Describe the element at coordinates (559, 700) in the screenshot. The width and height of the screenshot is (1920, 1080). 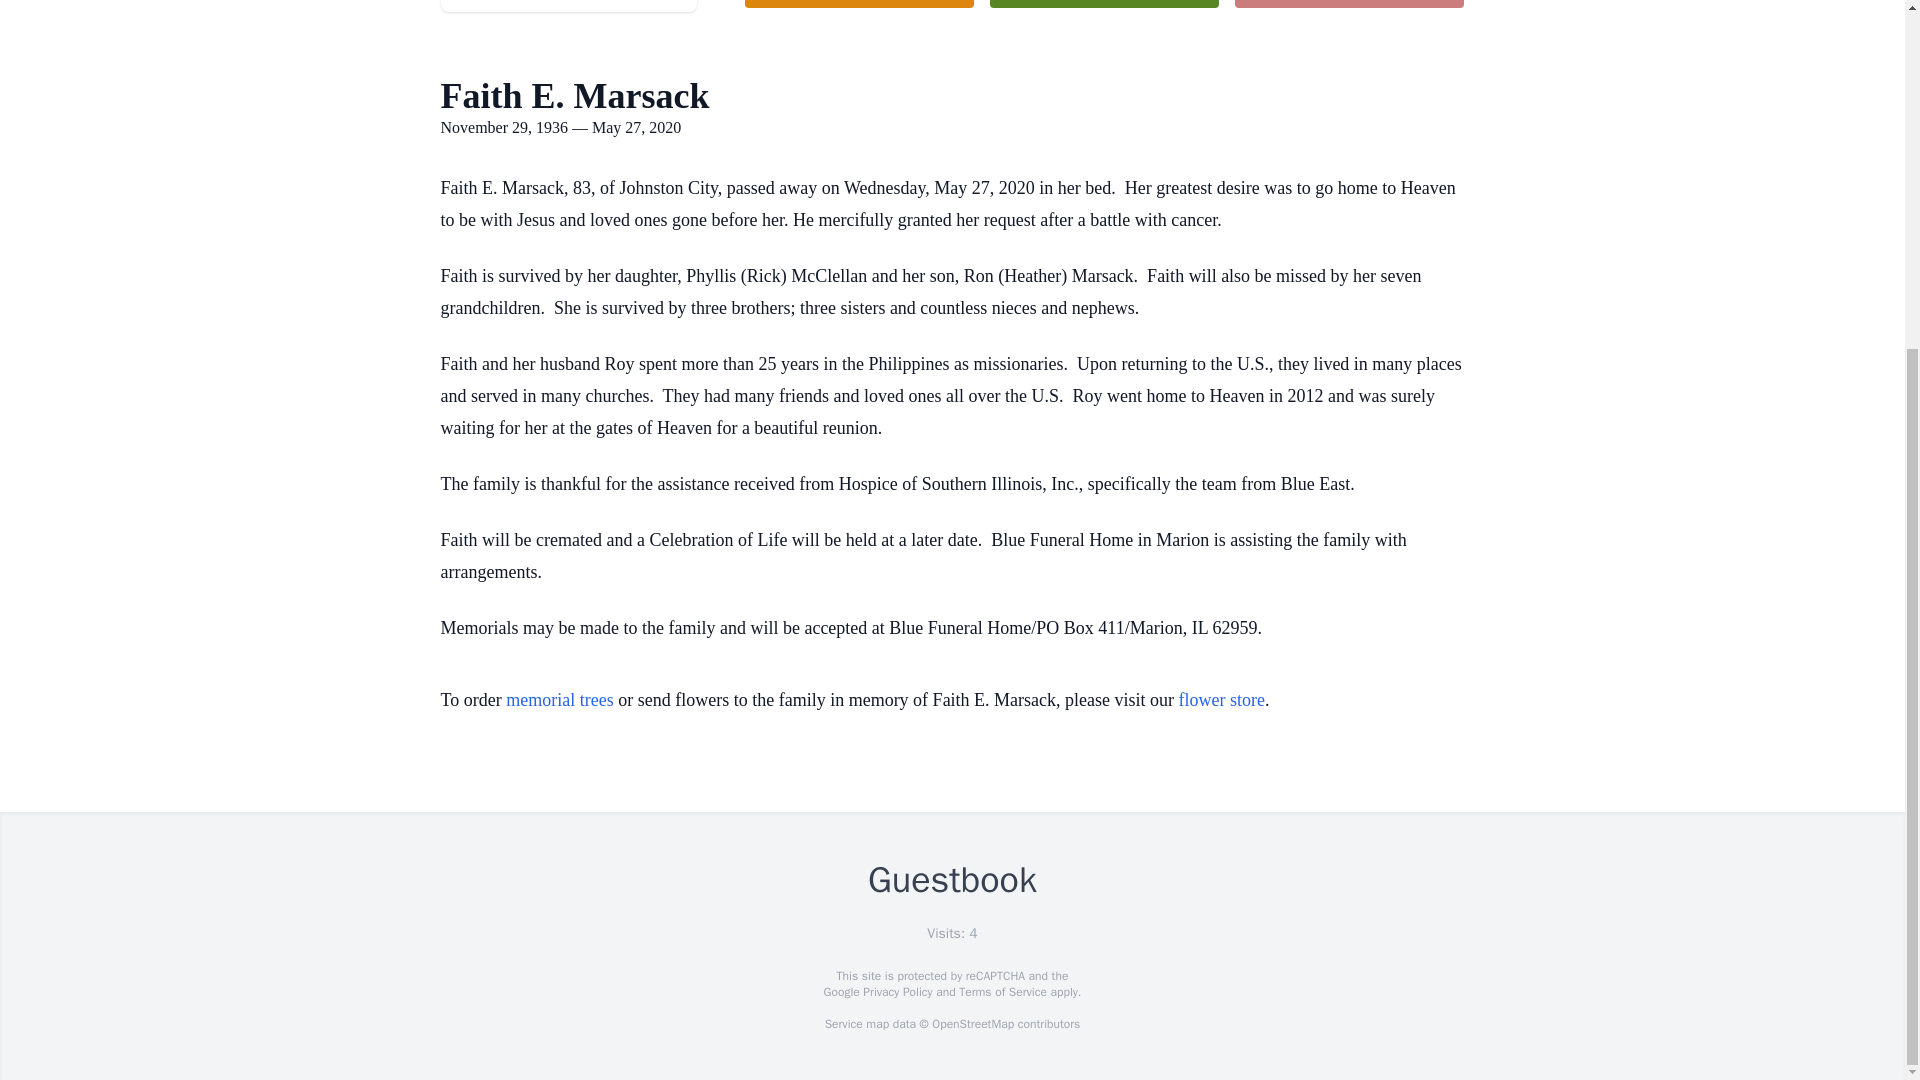
I see `memorial trees` at that location.